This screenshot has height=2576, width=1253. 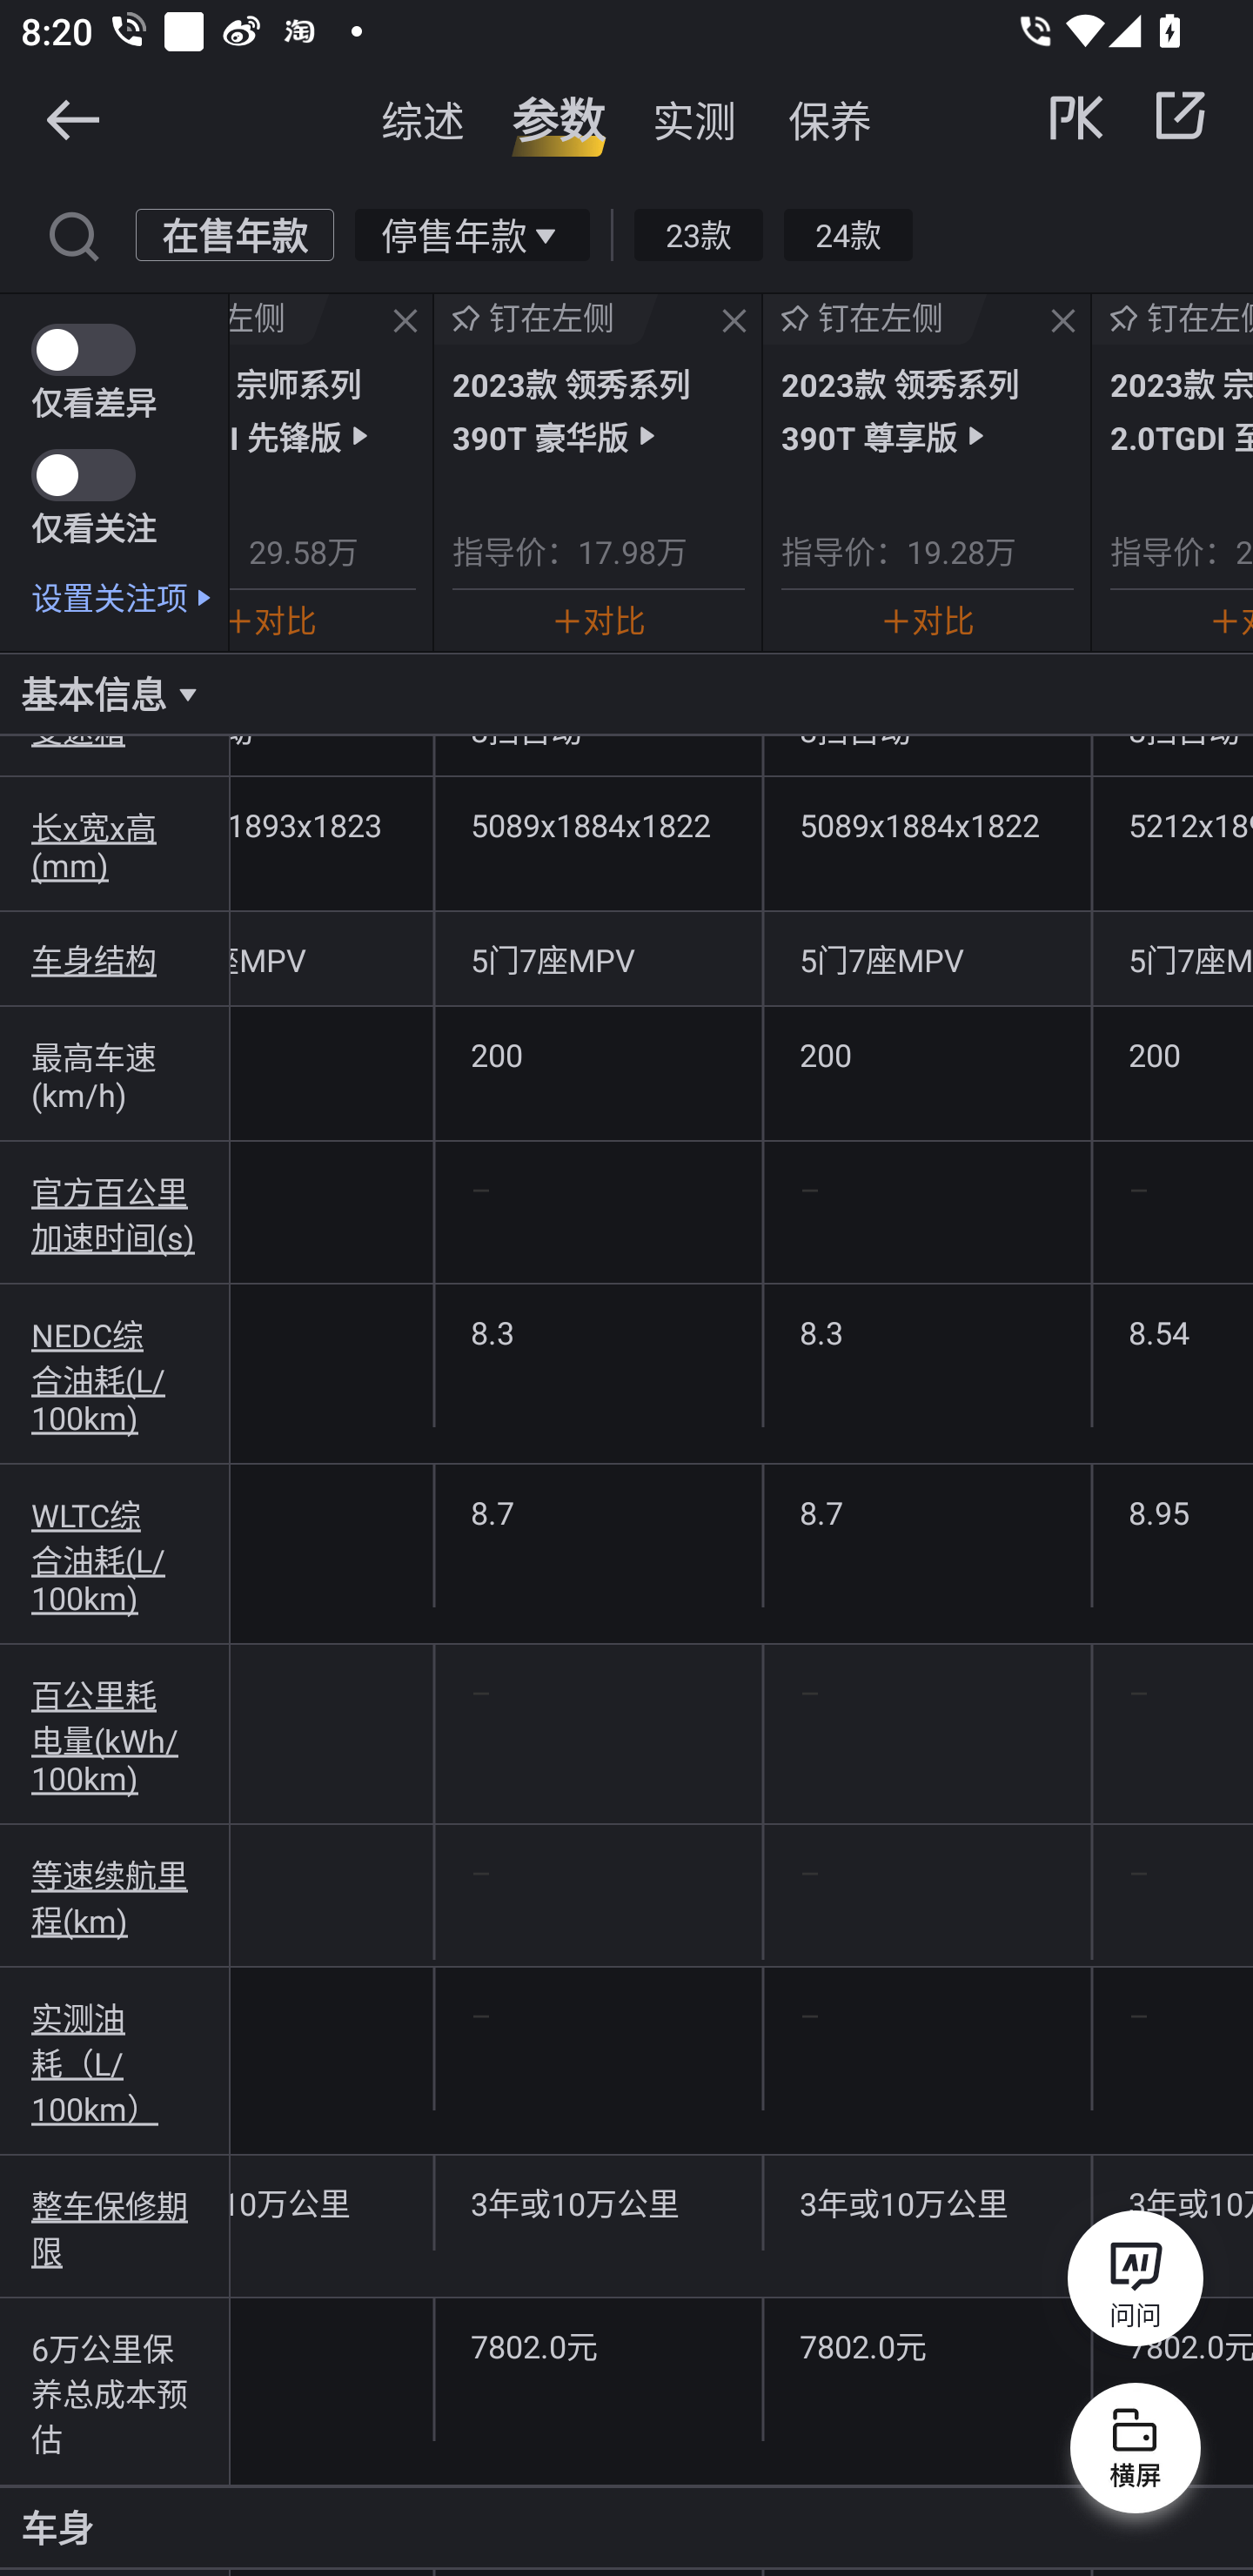 What do you see at coordinates (115, 1897) in the screenshot?
I see `等速续航里程(km)` at bounding box center [115, 1897].